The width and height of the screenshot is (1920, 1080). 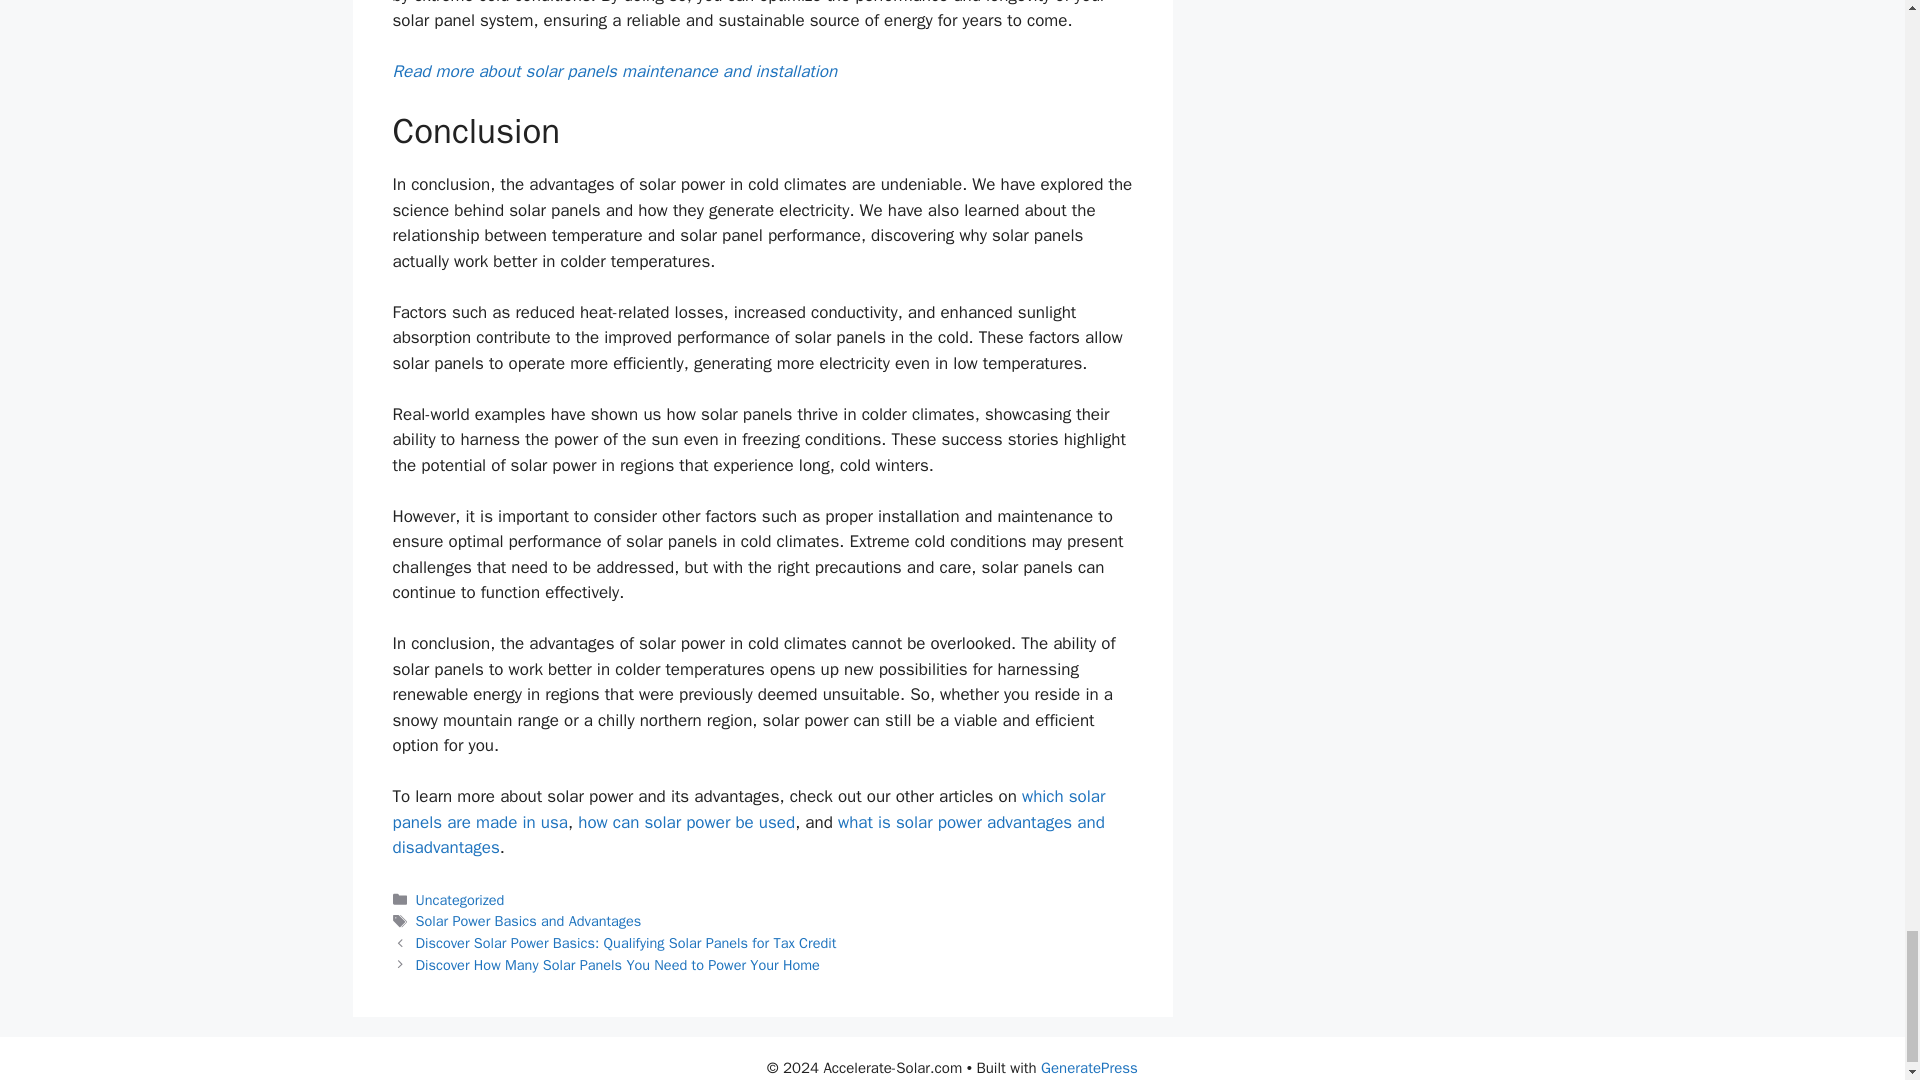 I want to click on which solar panels are made in usa, so click(x=748, y=809).